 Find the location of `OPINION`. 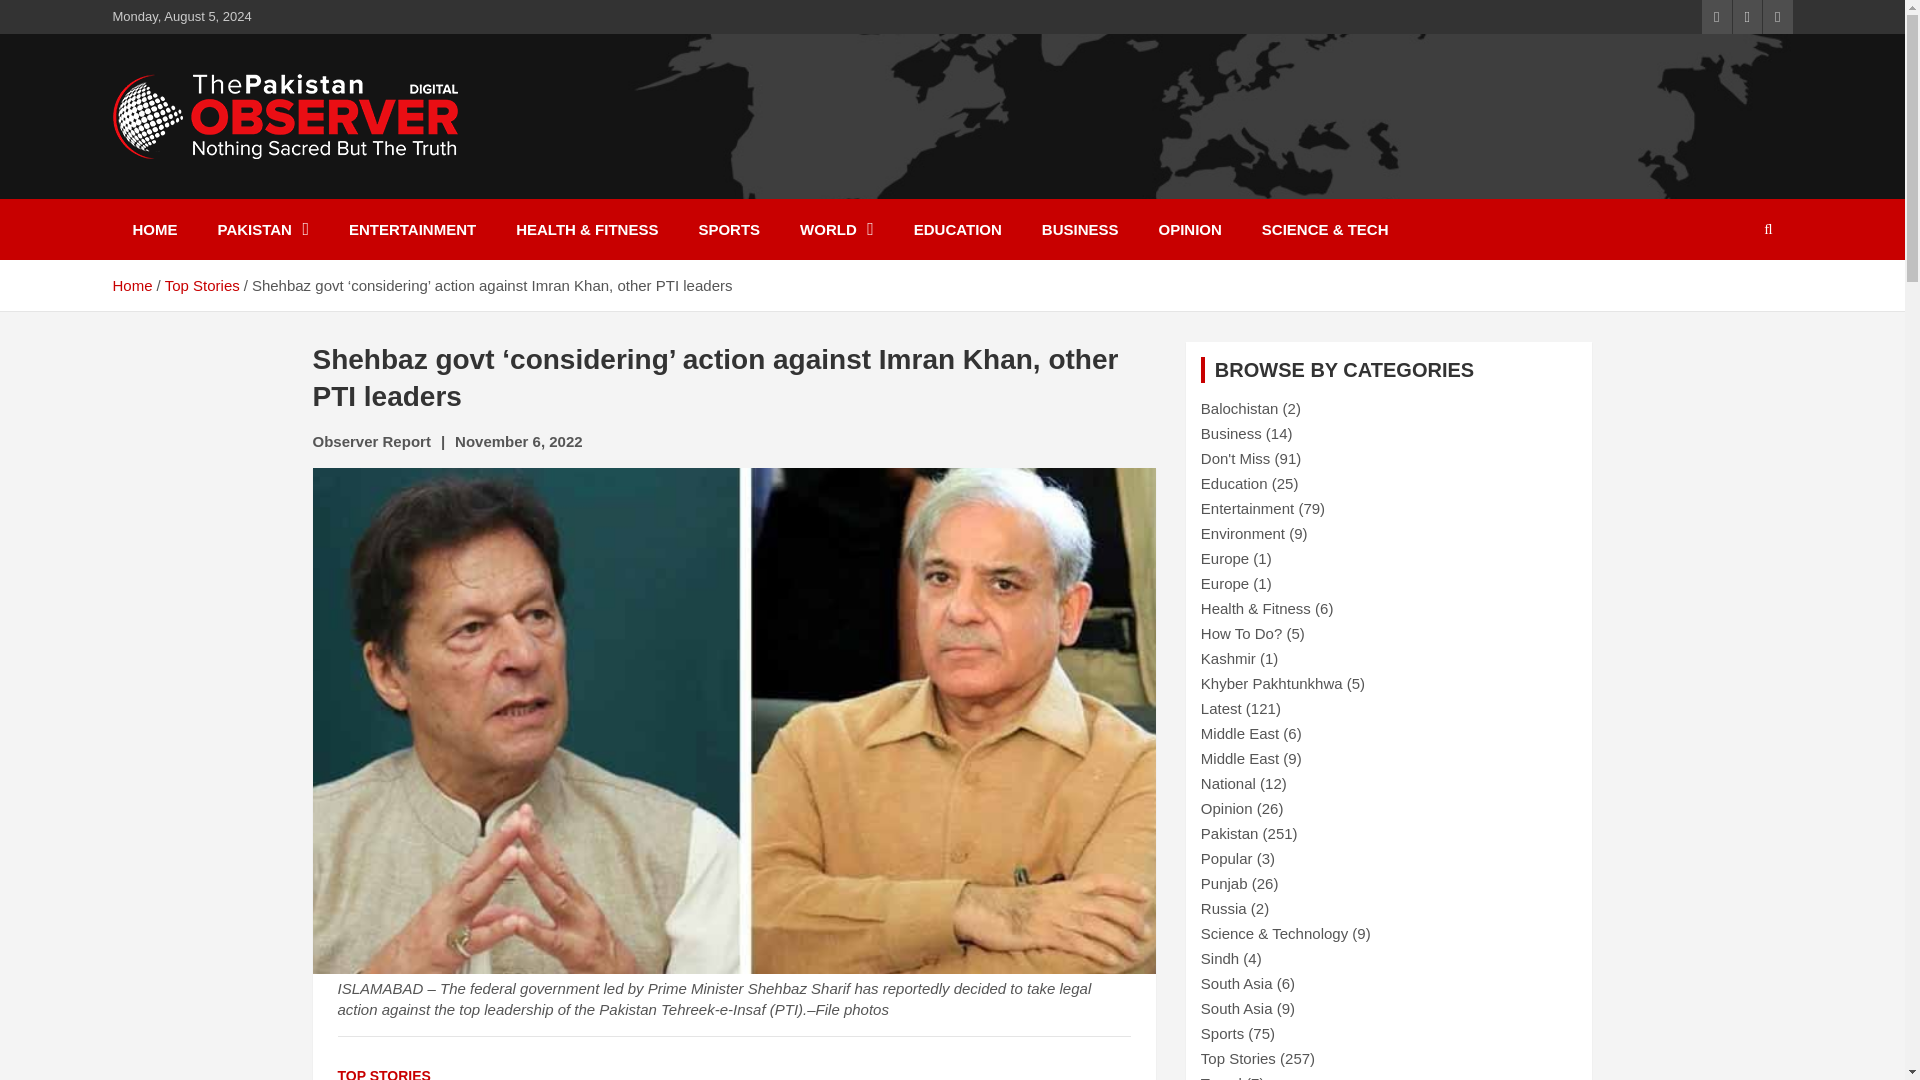

OPINION is located at coordinates (1189, 229).